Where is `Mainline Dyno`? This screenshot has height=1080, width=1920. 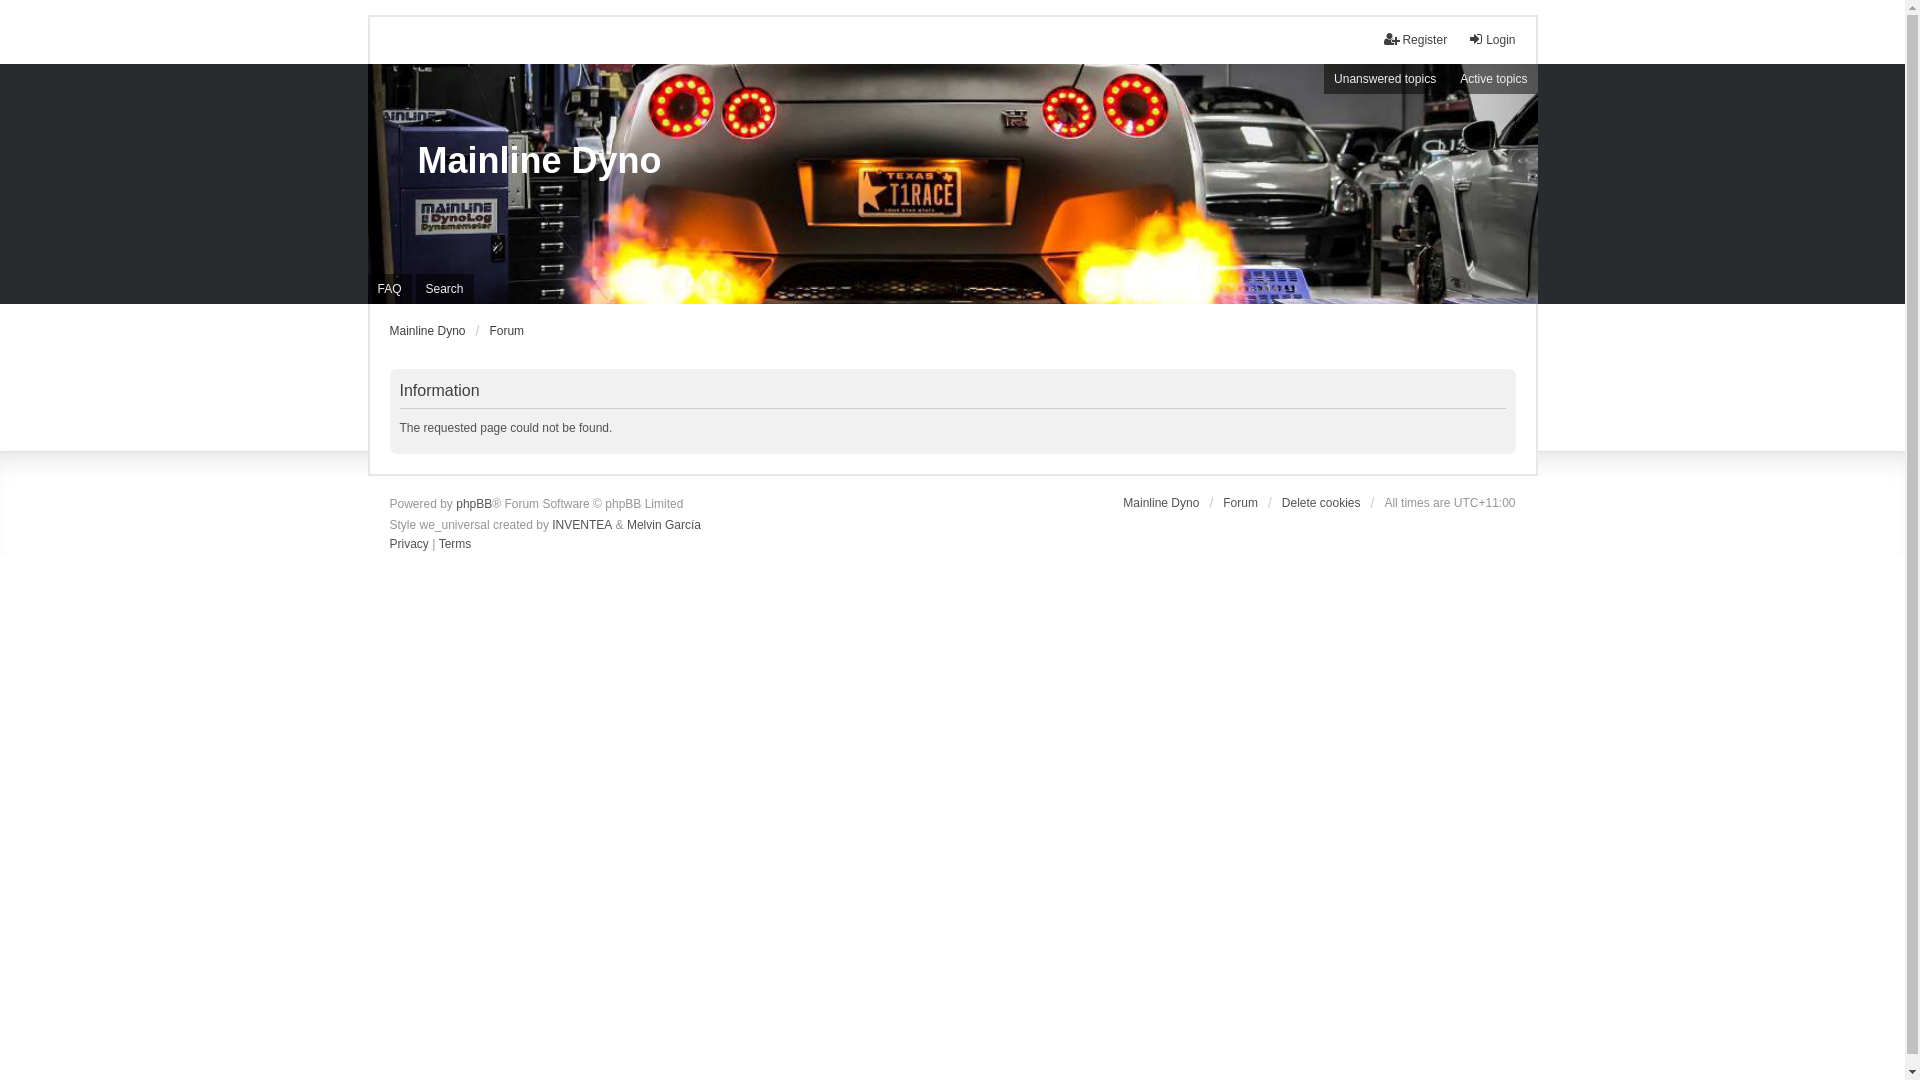
Mainline Dyno is located at coordinates (540, 161).